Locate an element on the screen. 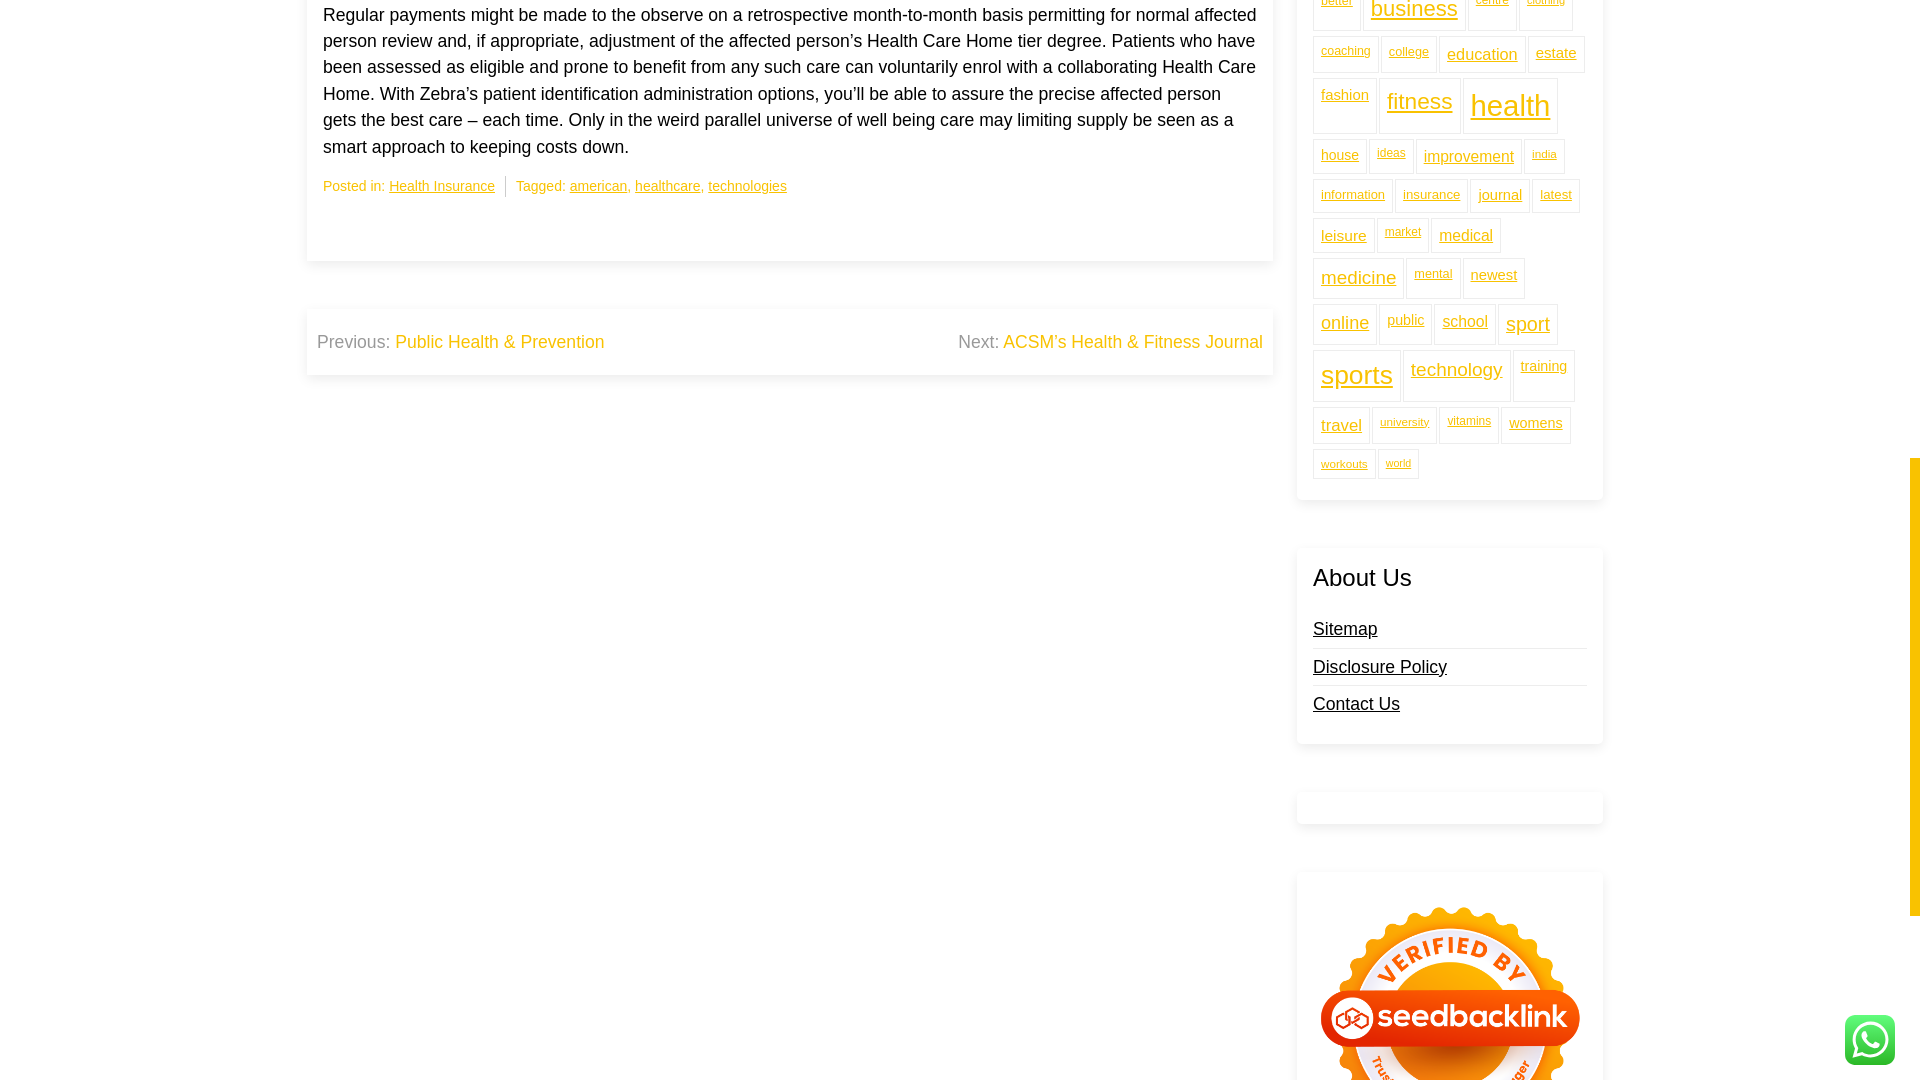 The image size is (1920, 1080). healthcare is located at coordinates (668, 186).